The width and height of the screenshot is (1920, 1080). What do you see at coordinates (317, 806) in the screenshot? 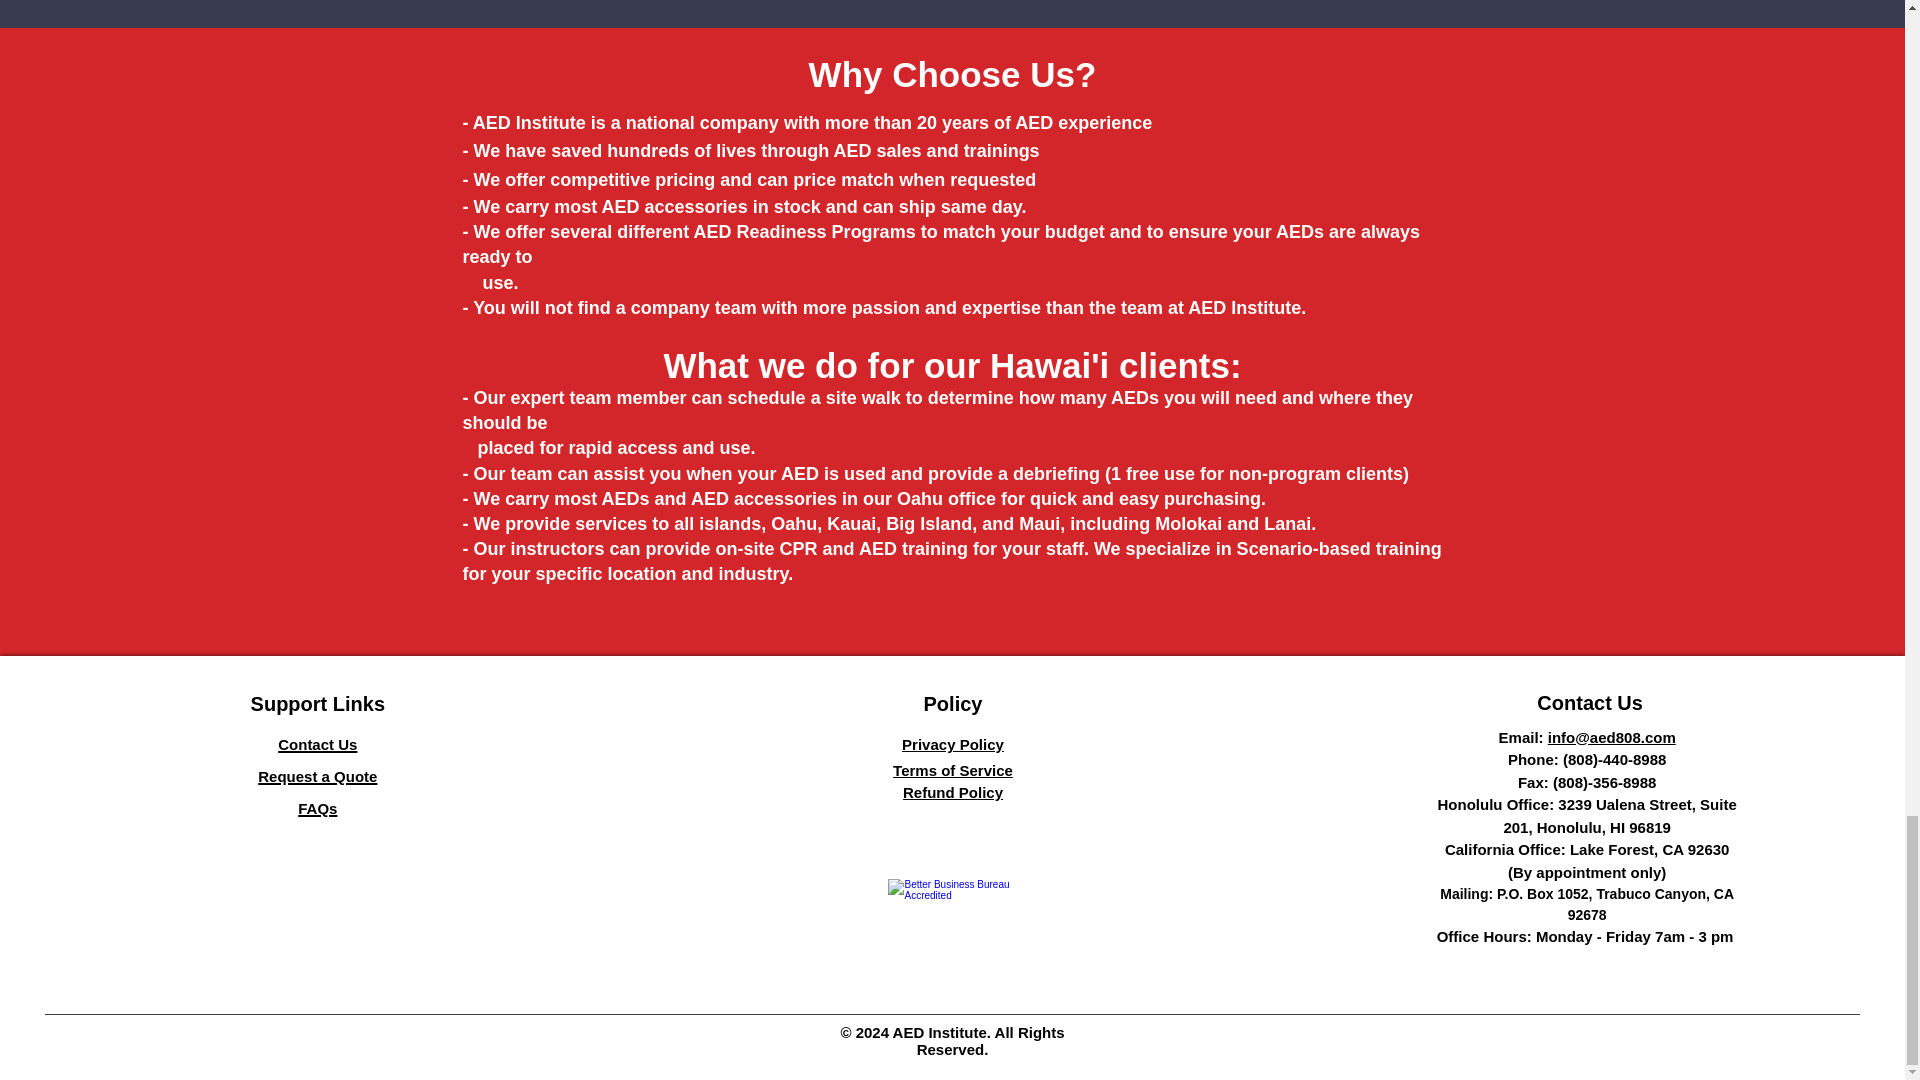
I see `FAQs` at bounding box center [317, 806].